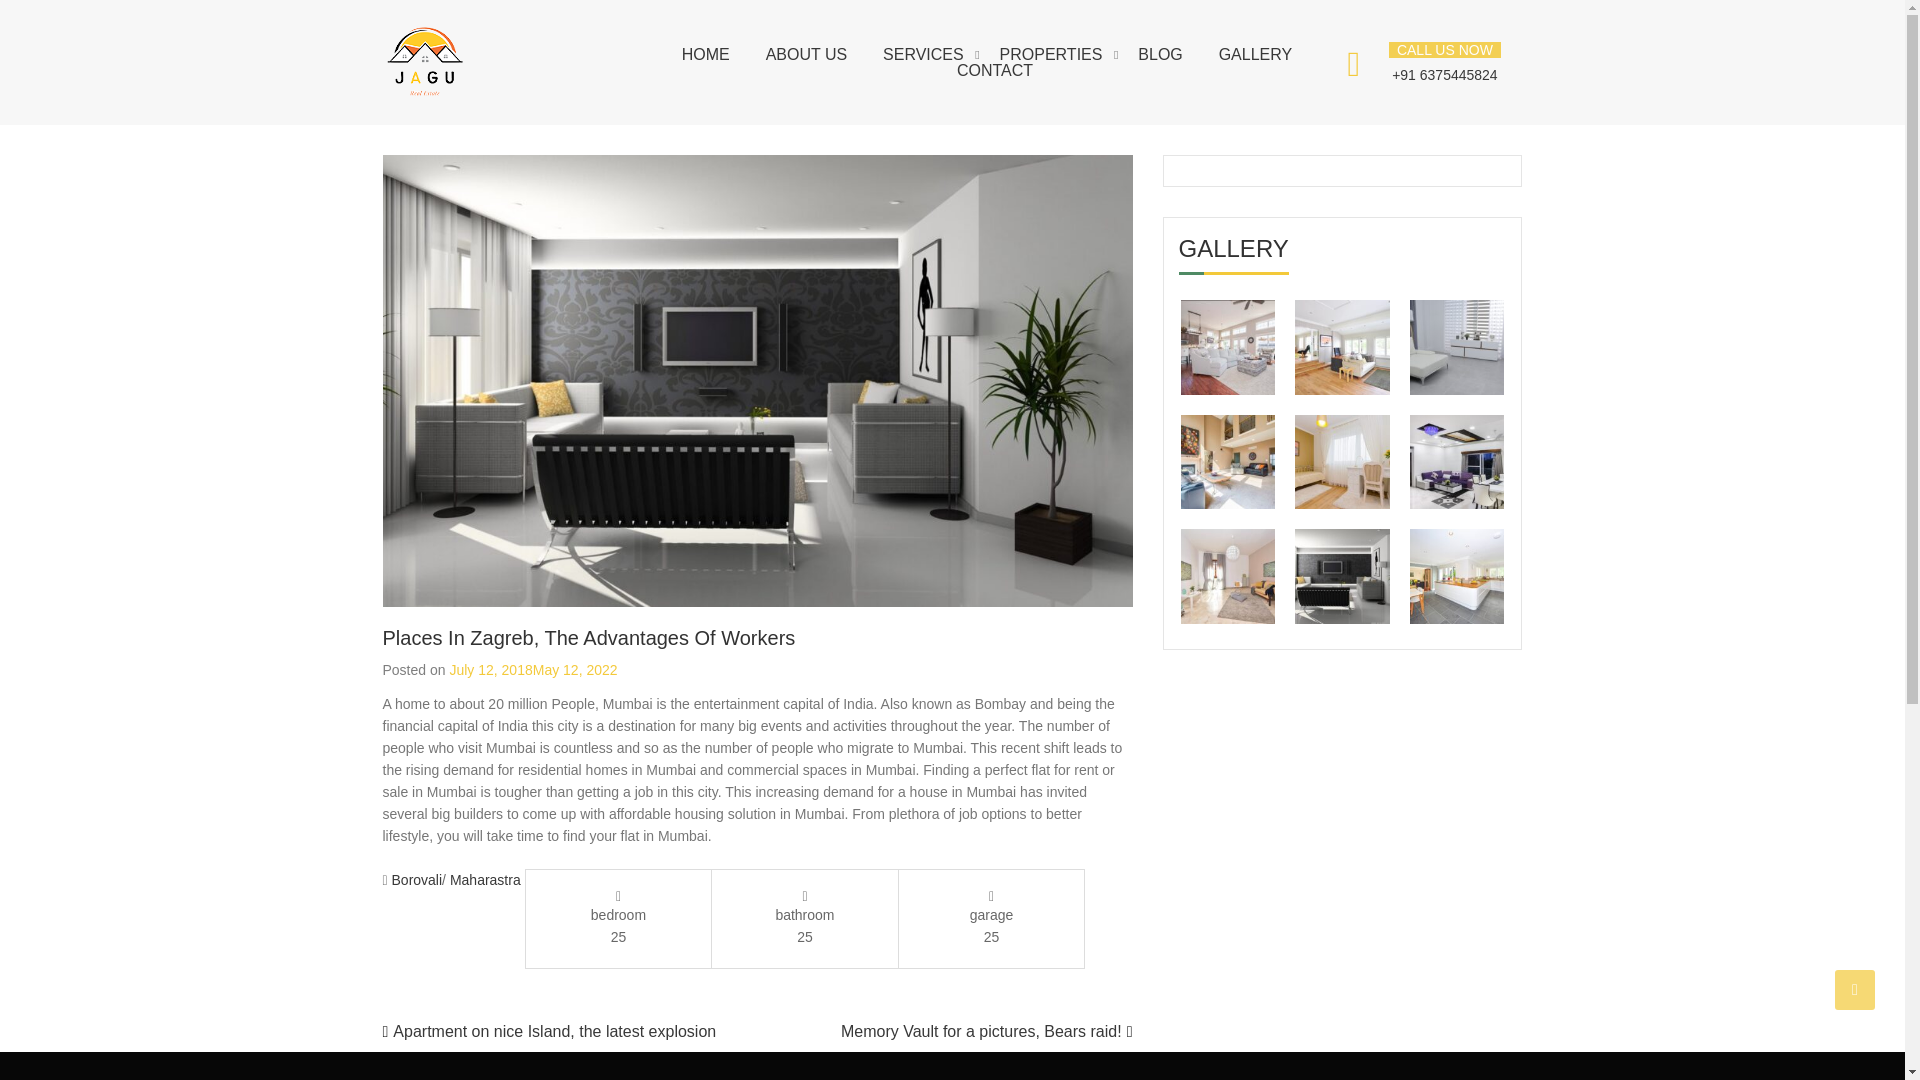  Describe the element at coordinates (994, 69) in the screenshot. I see `CONTACT` at that location.